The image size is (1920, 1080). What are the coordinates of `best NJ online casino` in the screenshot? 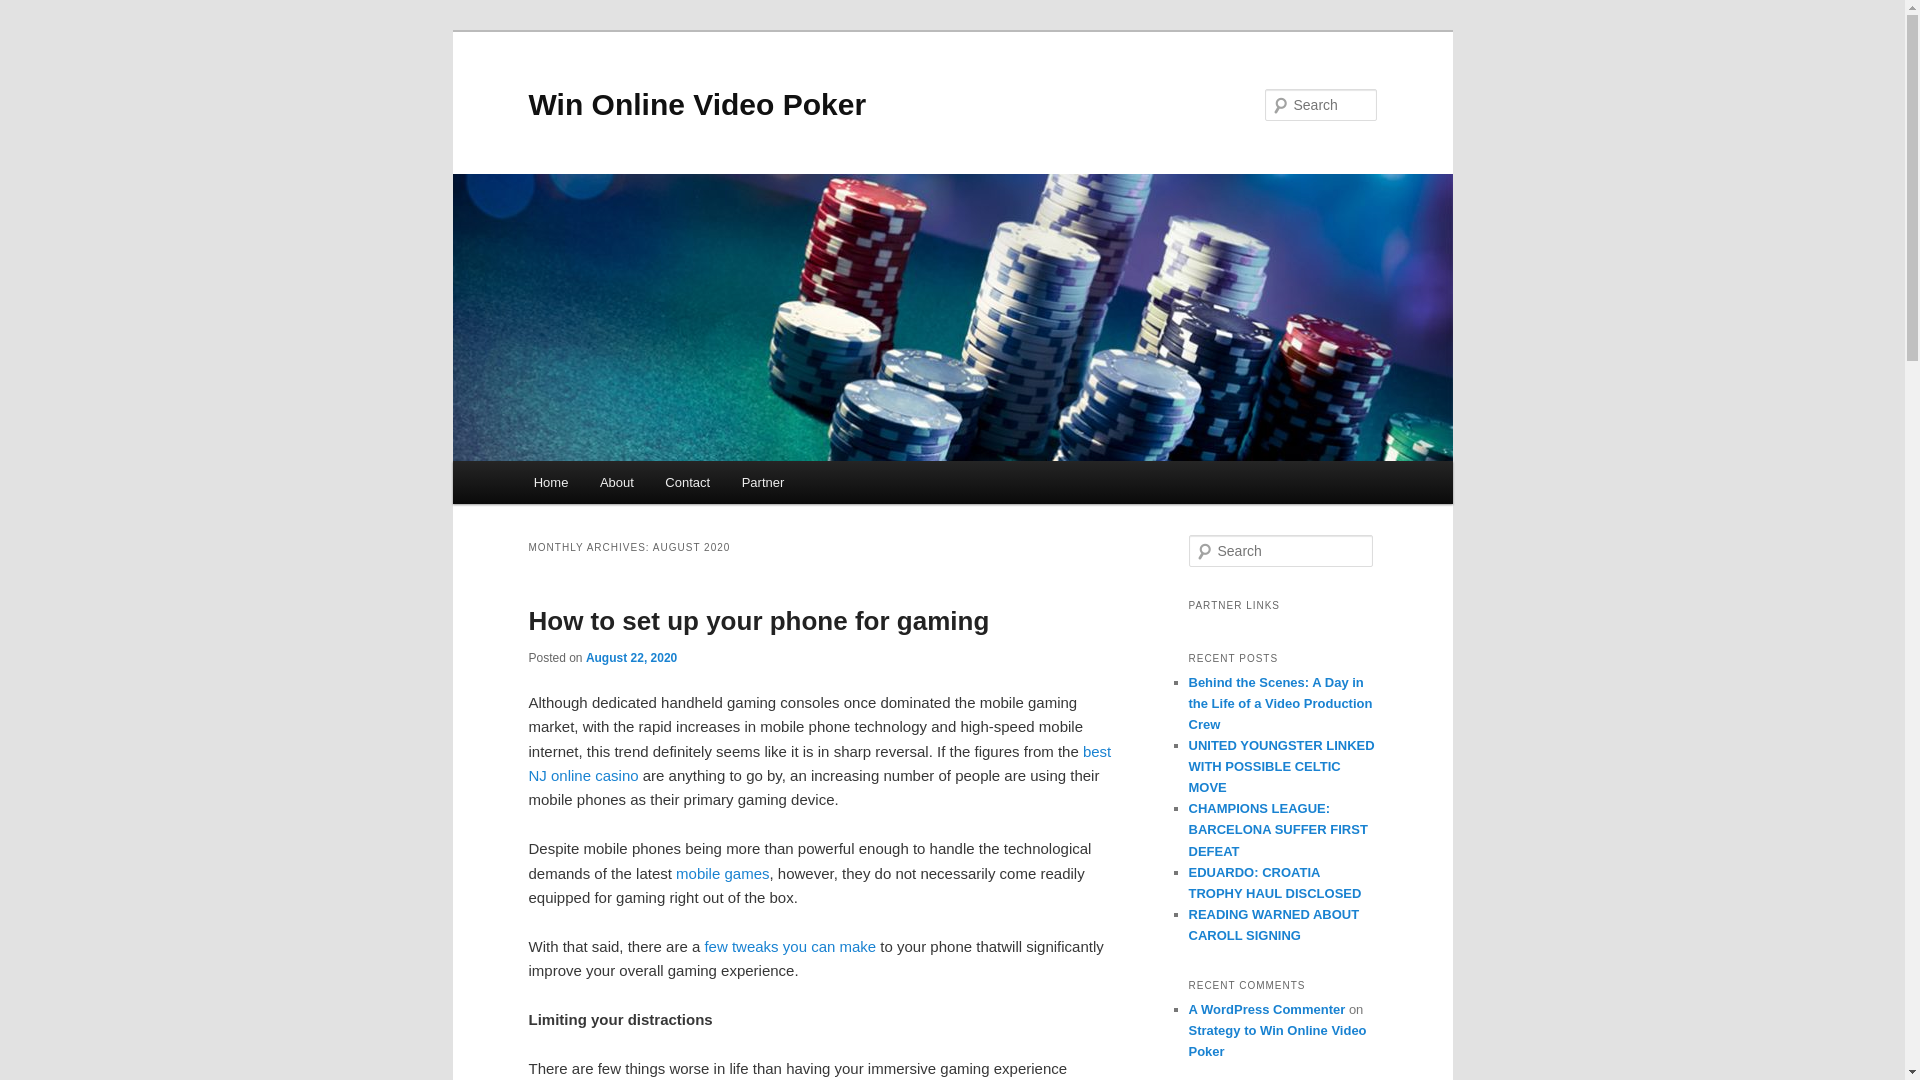 It's located at (820, 764).